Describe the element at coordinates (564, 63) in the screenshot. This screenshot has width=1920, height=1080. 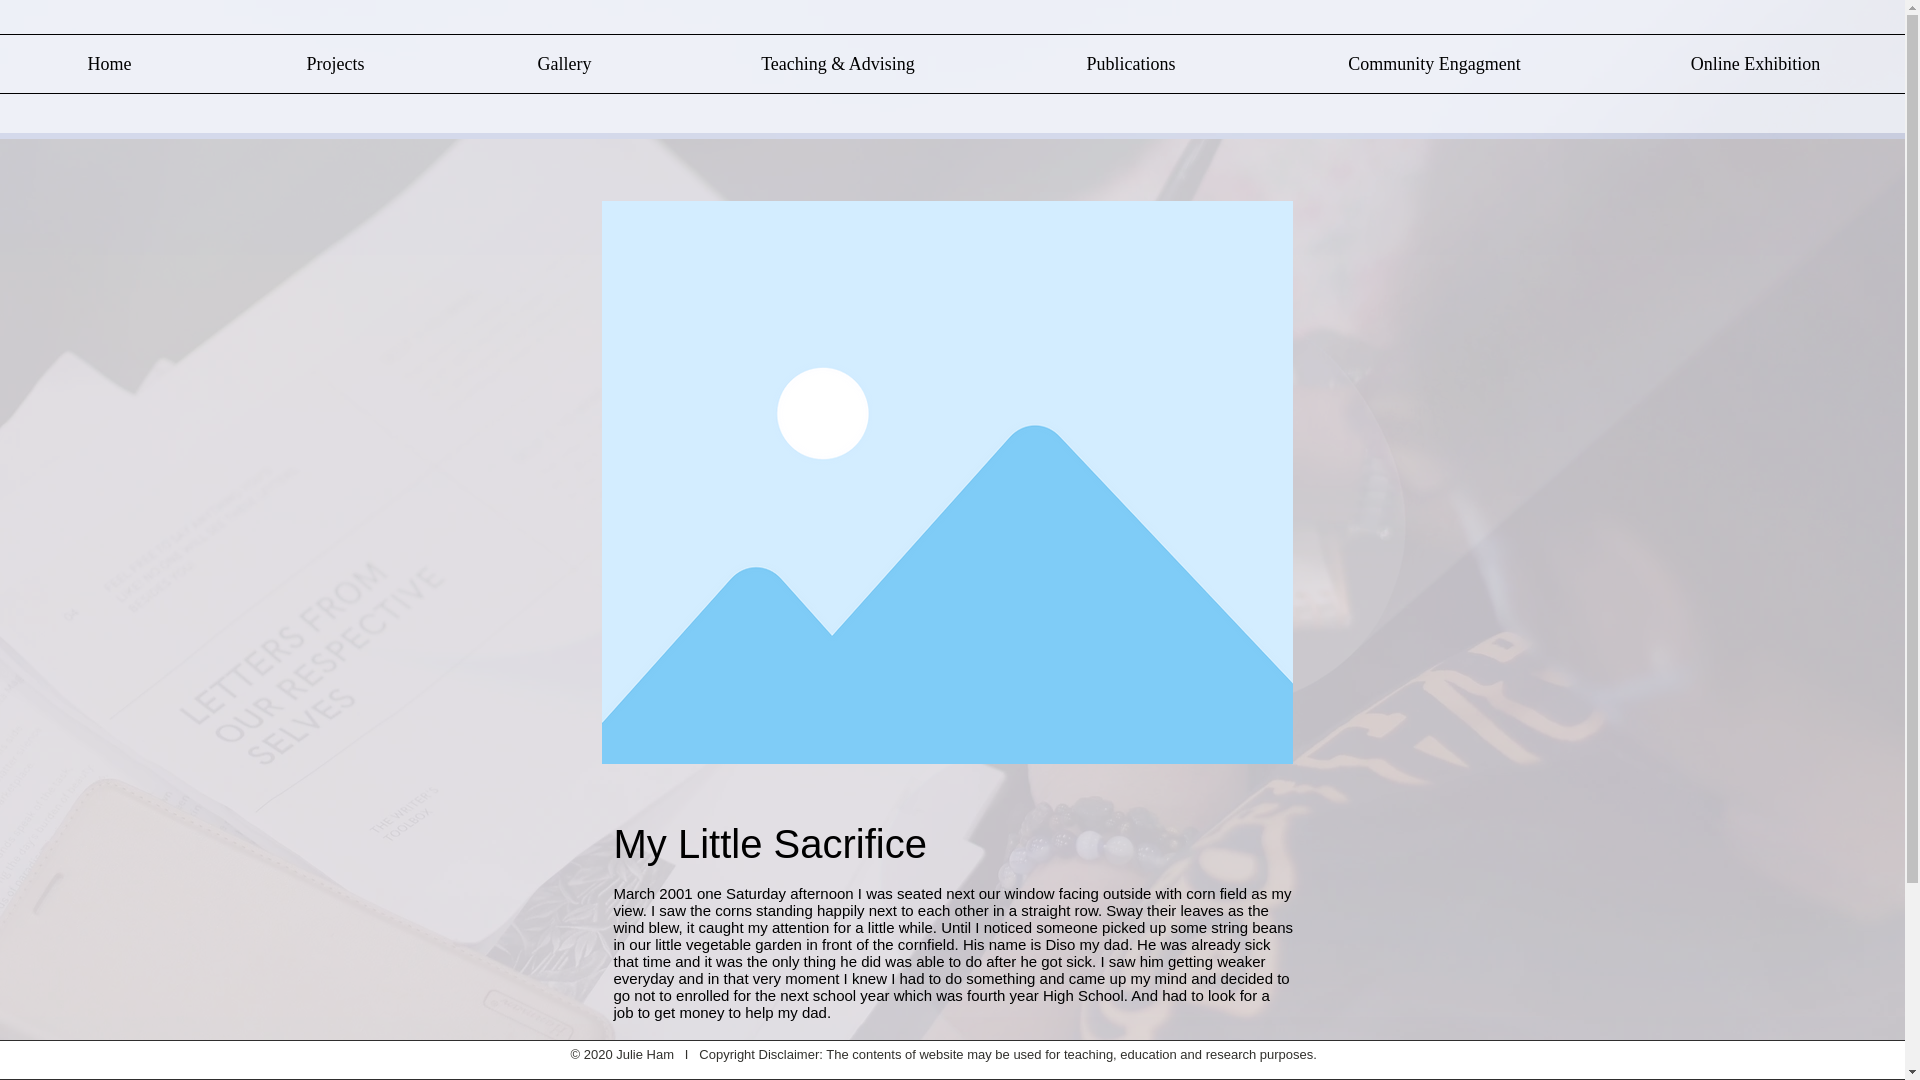
I see `Gallery` at that location.